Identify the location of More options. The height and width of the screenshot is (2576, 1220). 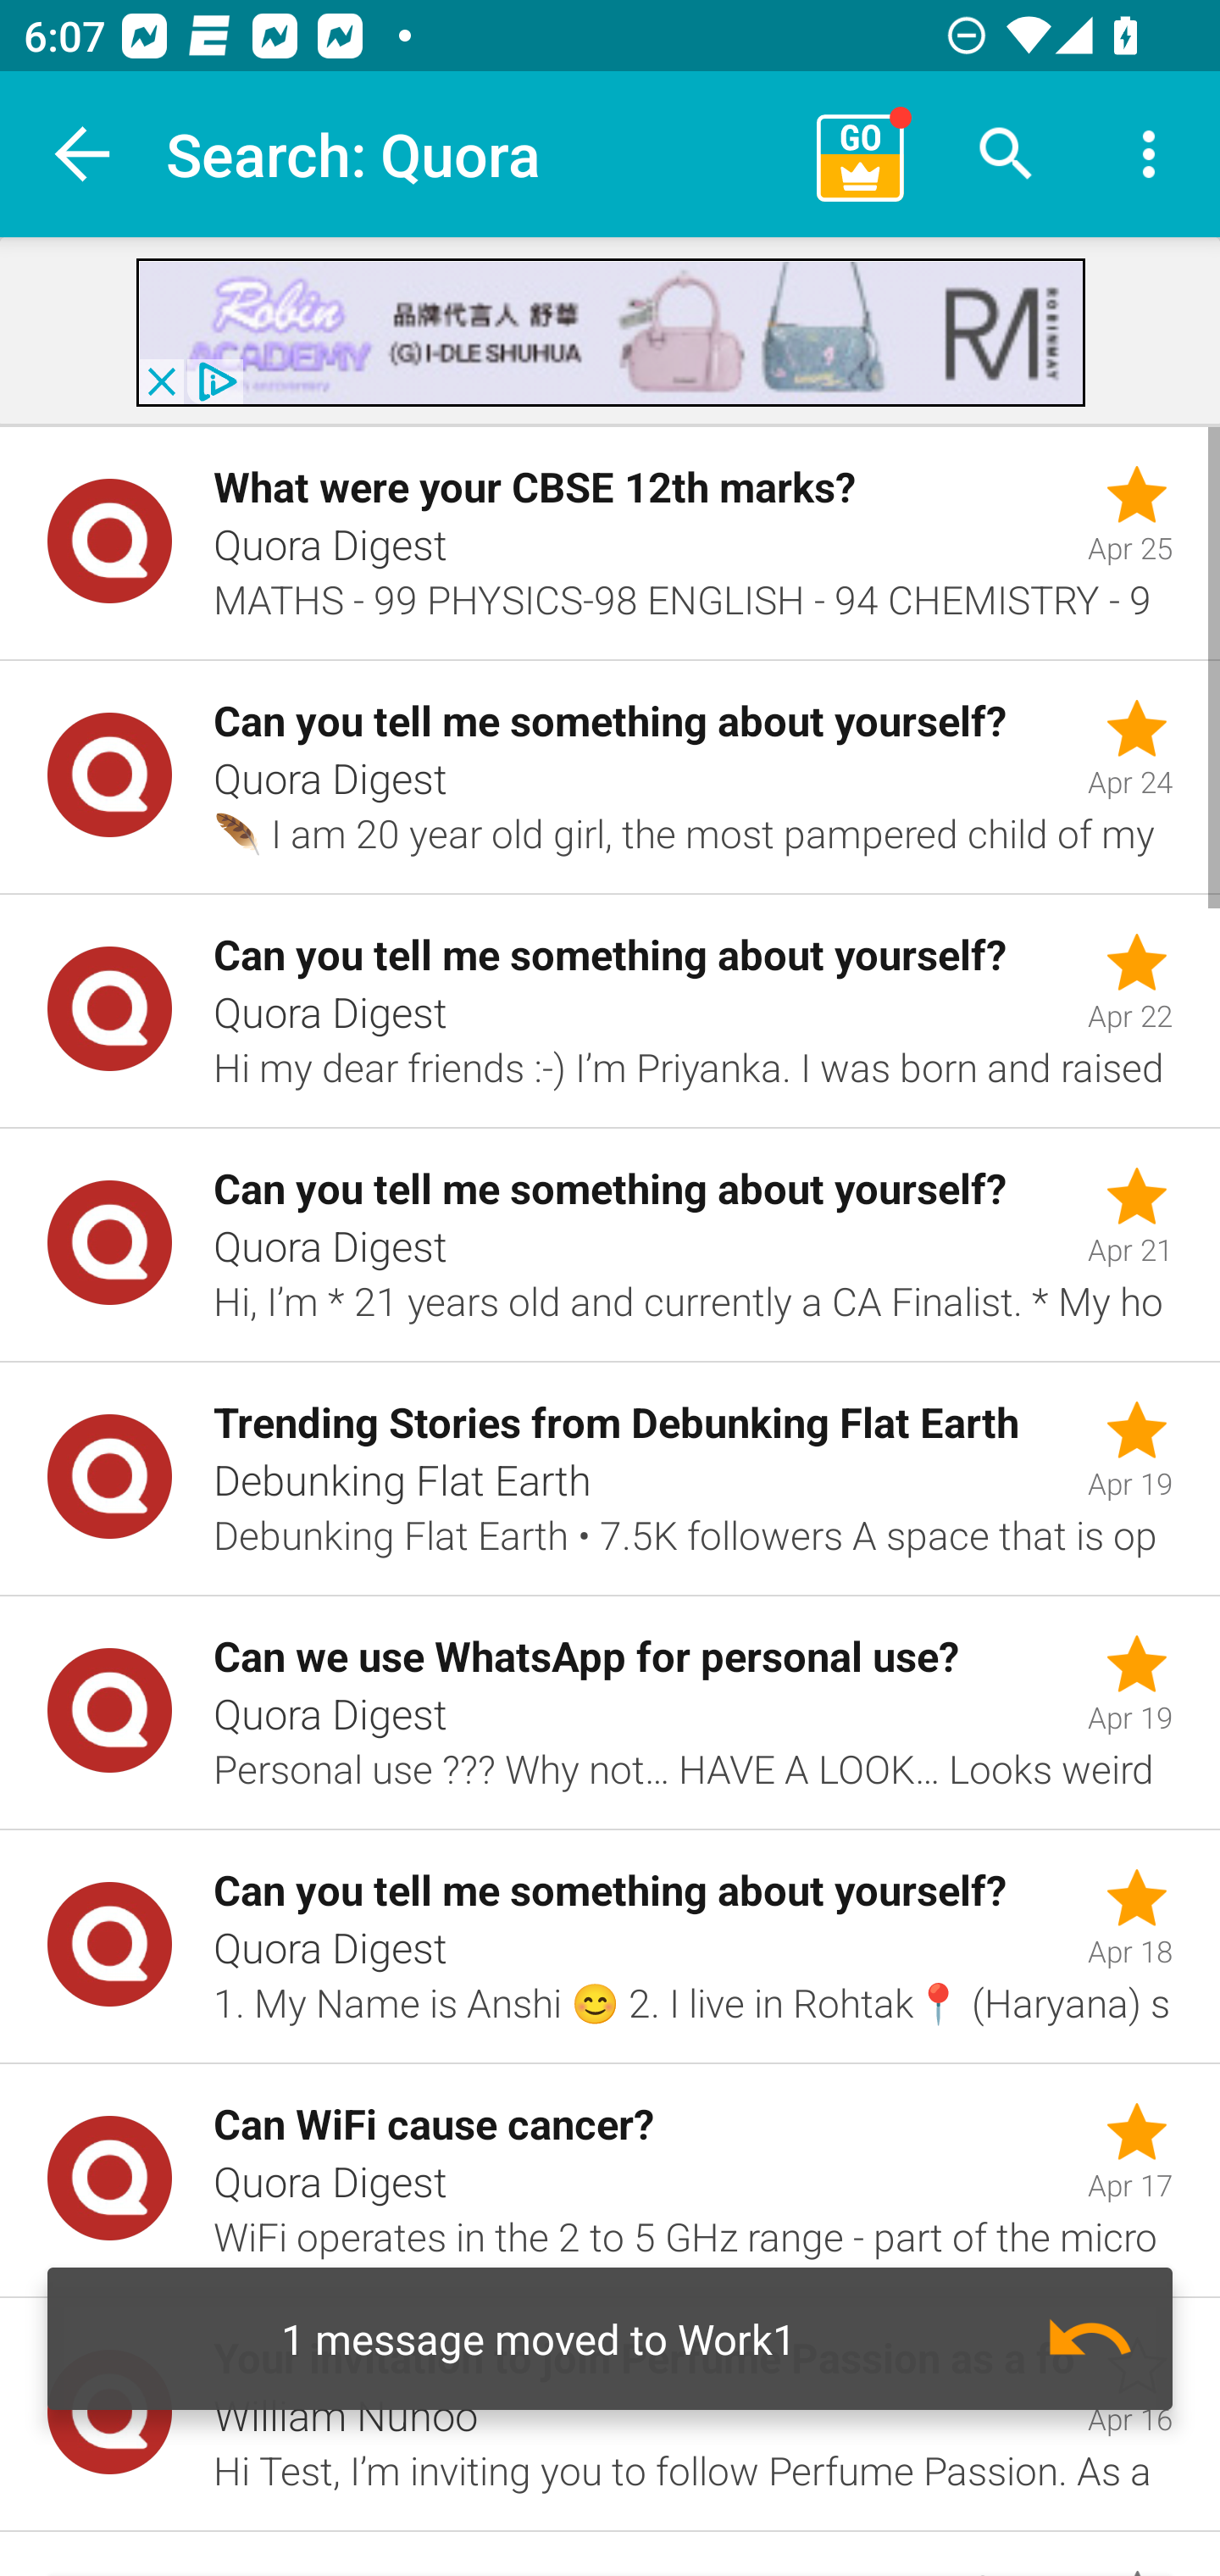
(1149, 154).